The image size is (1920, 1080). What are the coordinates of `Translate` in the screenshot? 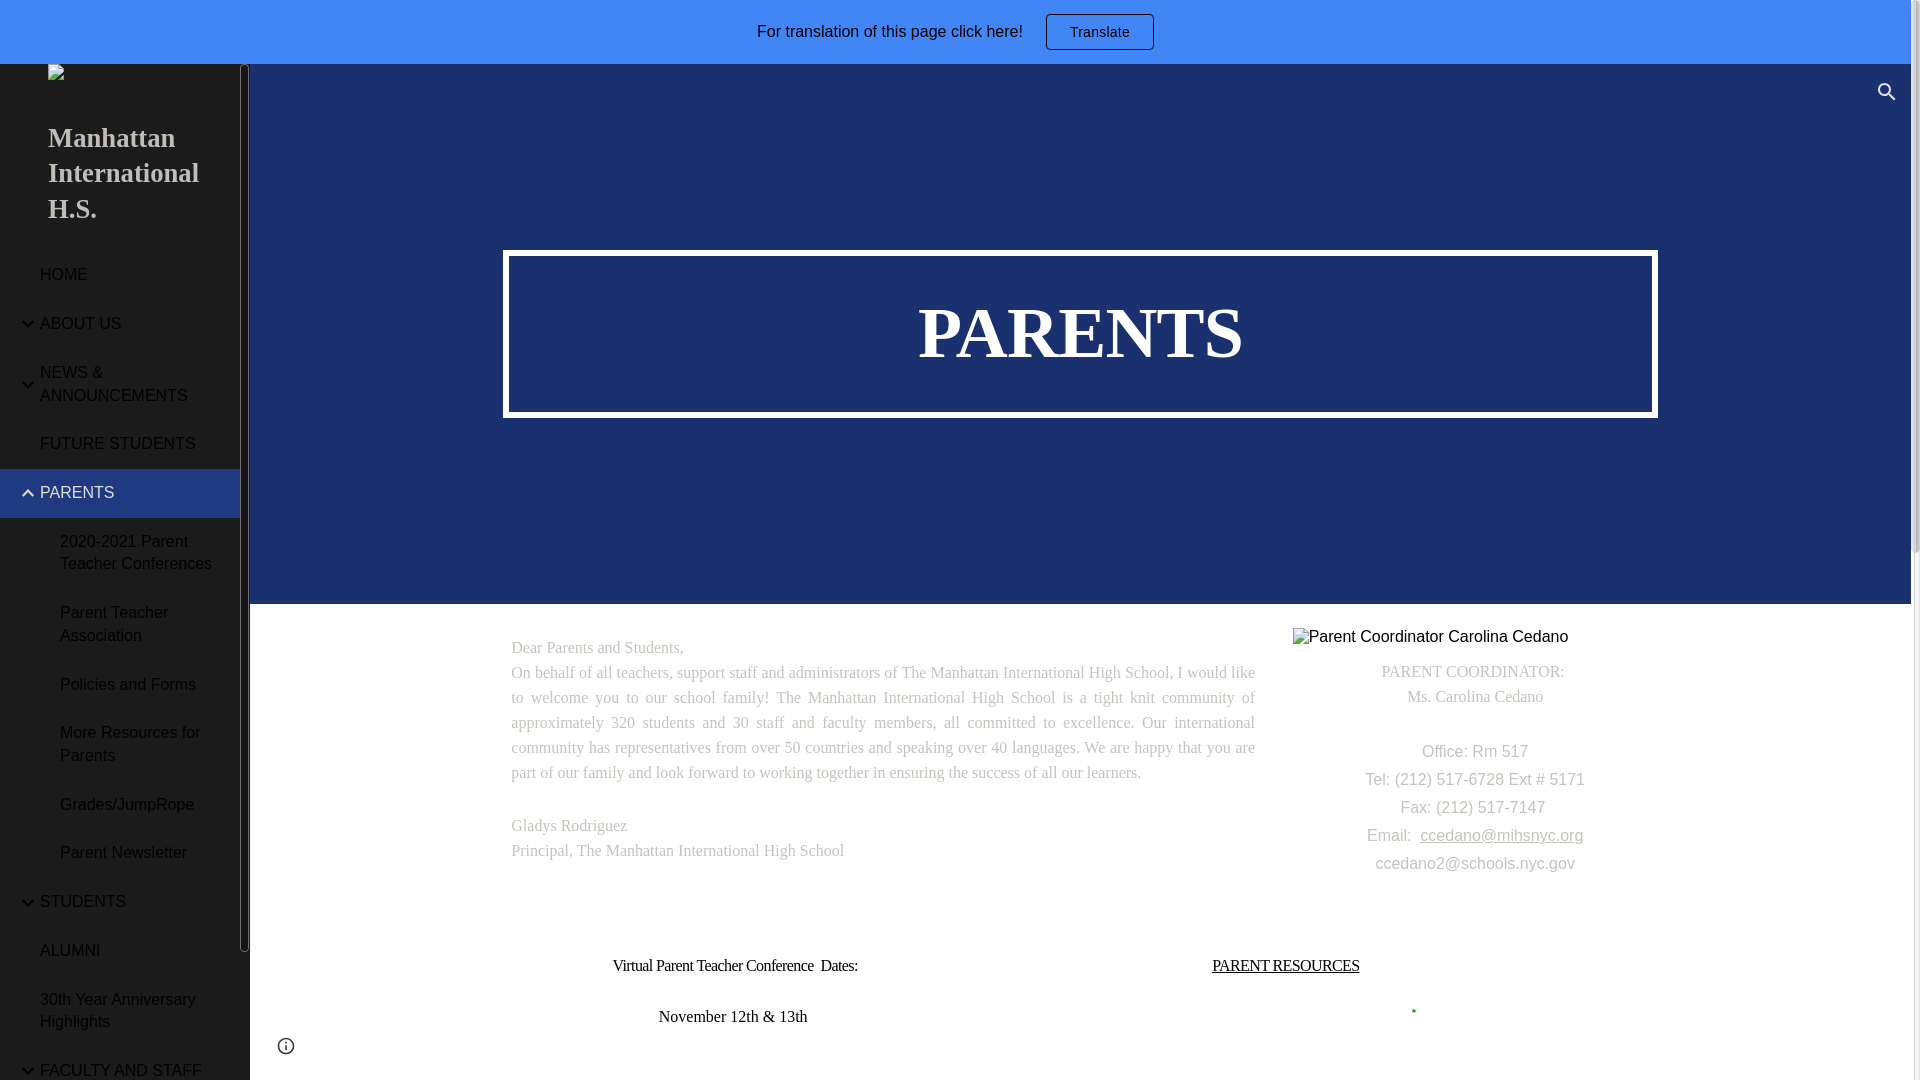 It's located at (1100, 32).